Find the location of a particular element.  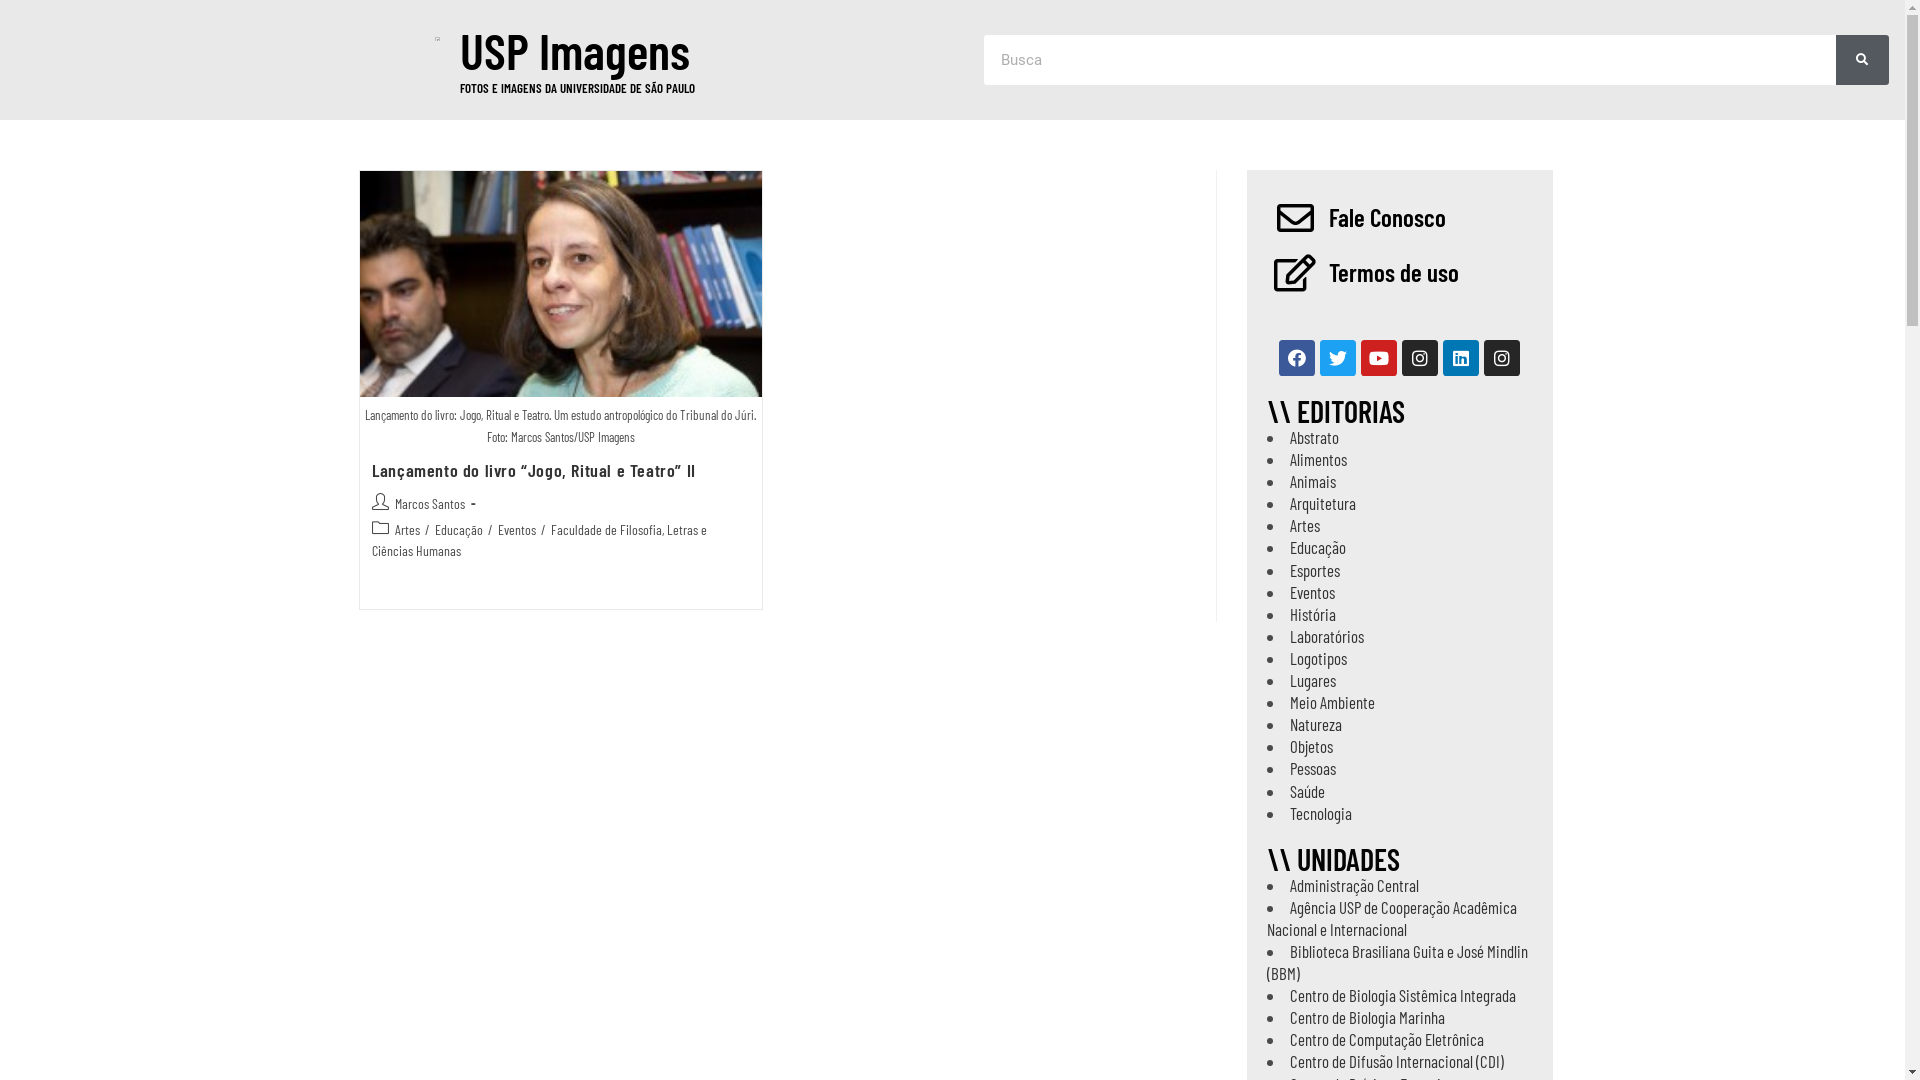

Search is located at coordinates (1410, 60).